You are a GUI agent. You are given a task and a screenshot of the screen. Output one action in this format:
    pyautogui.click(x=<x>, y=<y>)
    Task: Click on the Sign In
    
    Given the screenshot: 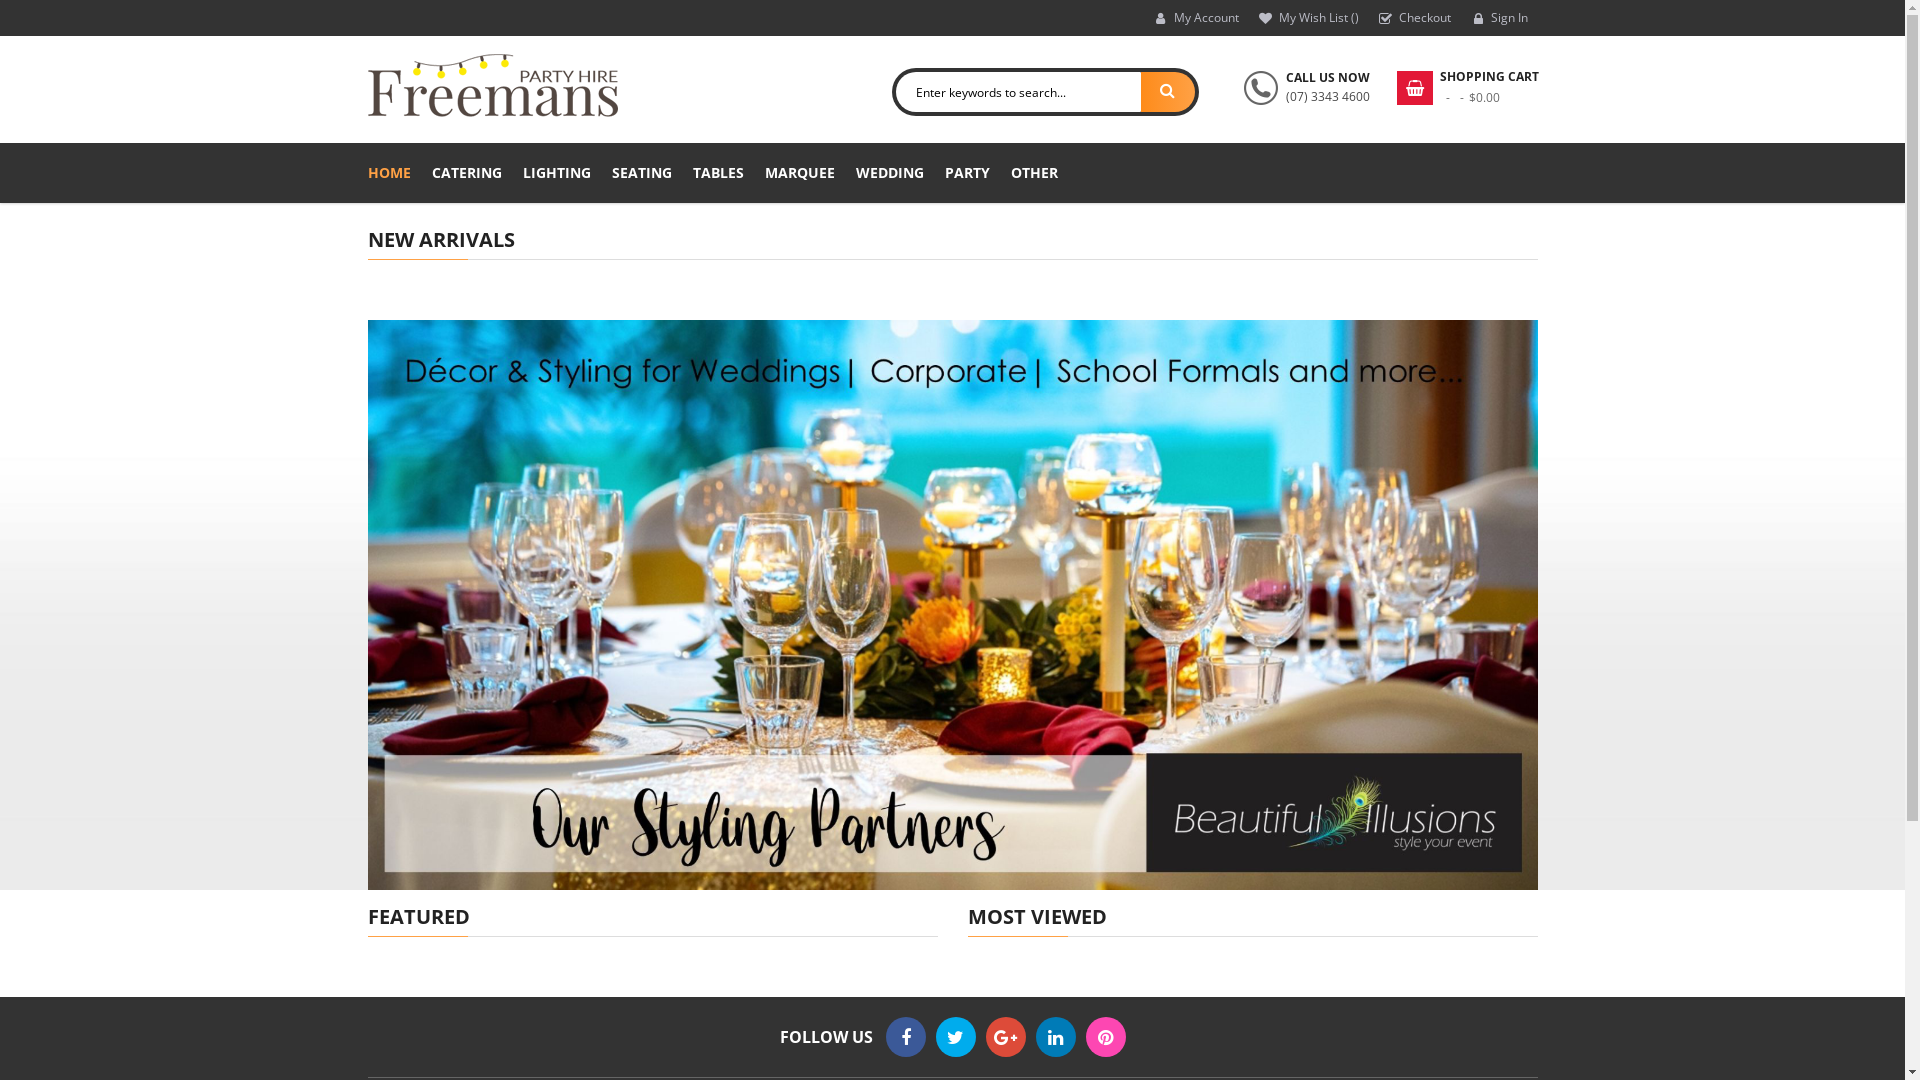 What is the action you would take?
    pyautogui.click(x=1498, y=18)
    